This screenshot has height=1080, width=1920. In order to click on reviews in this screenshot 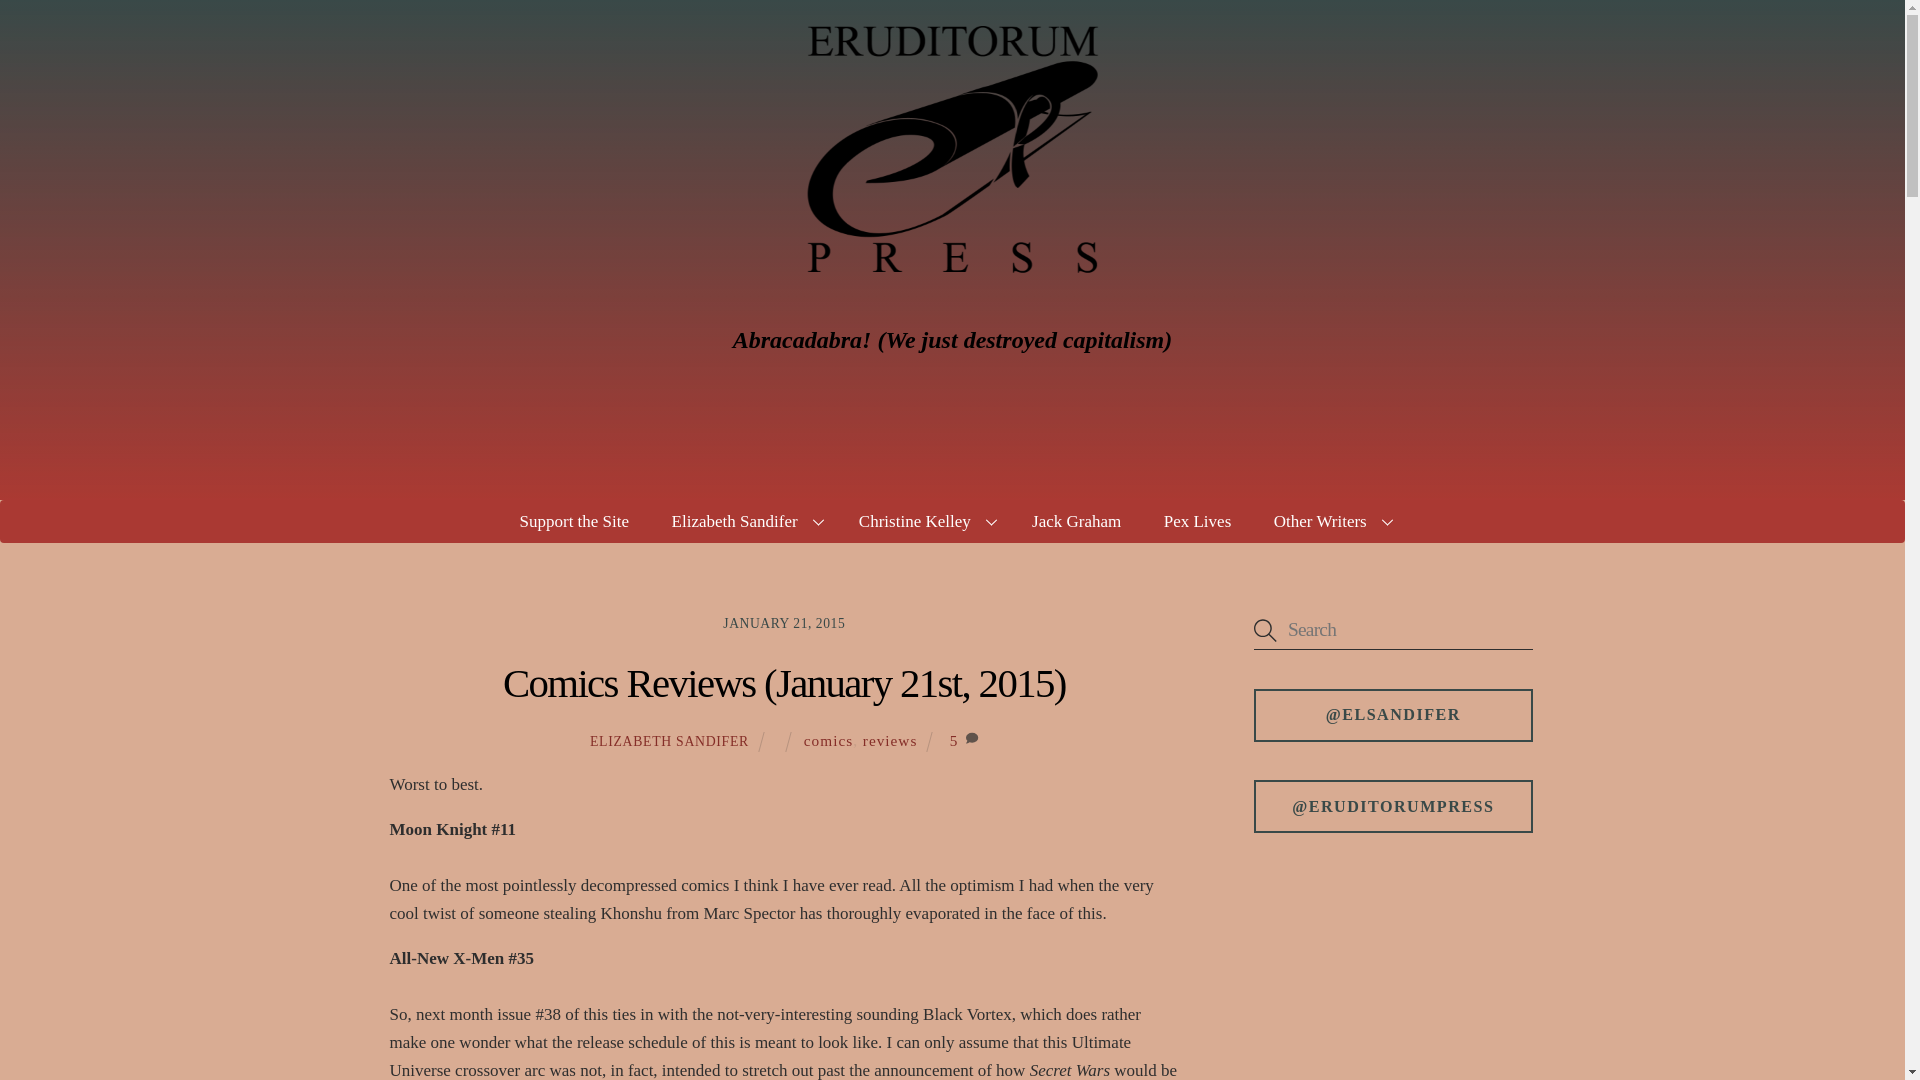, I will do `click(890, 740)`.